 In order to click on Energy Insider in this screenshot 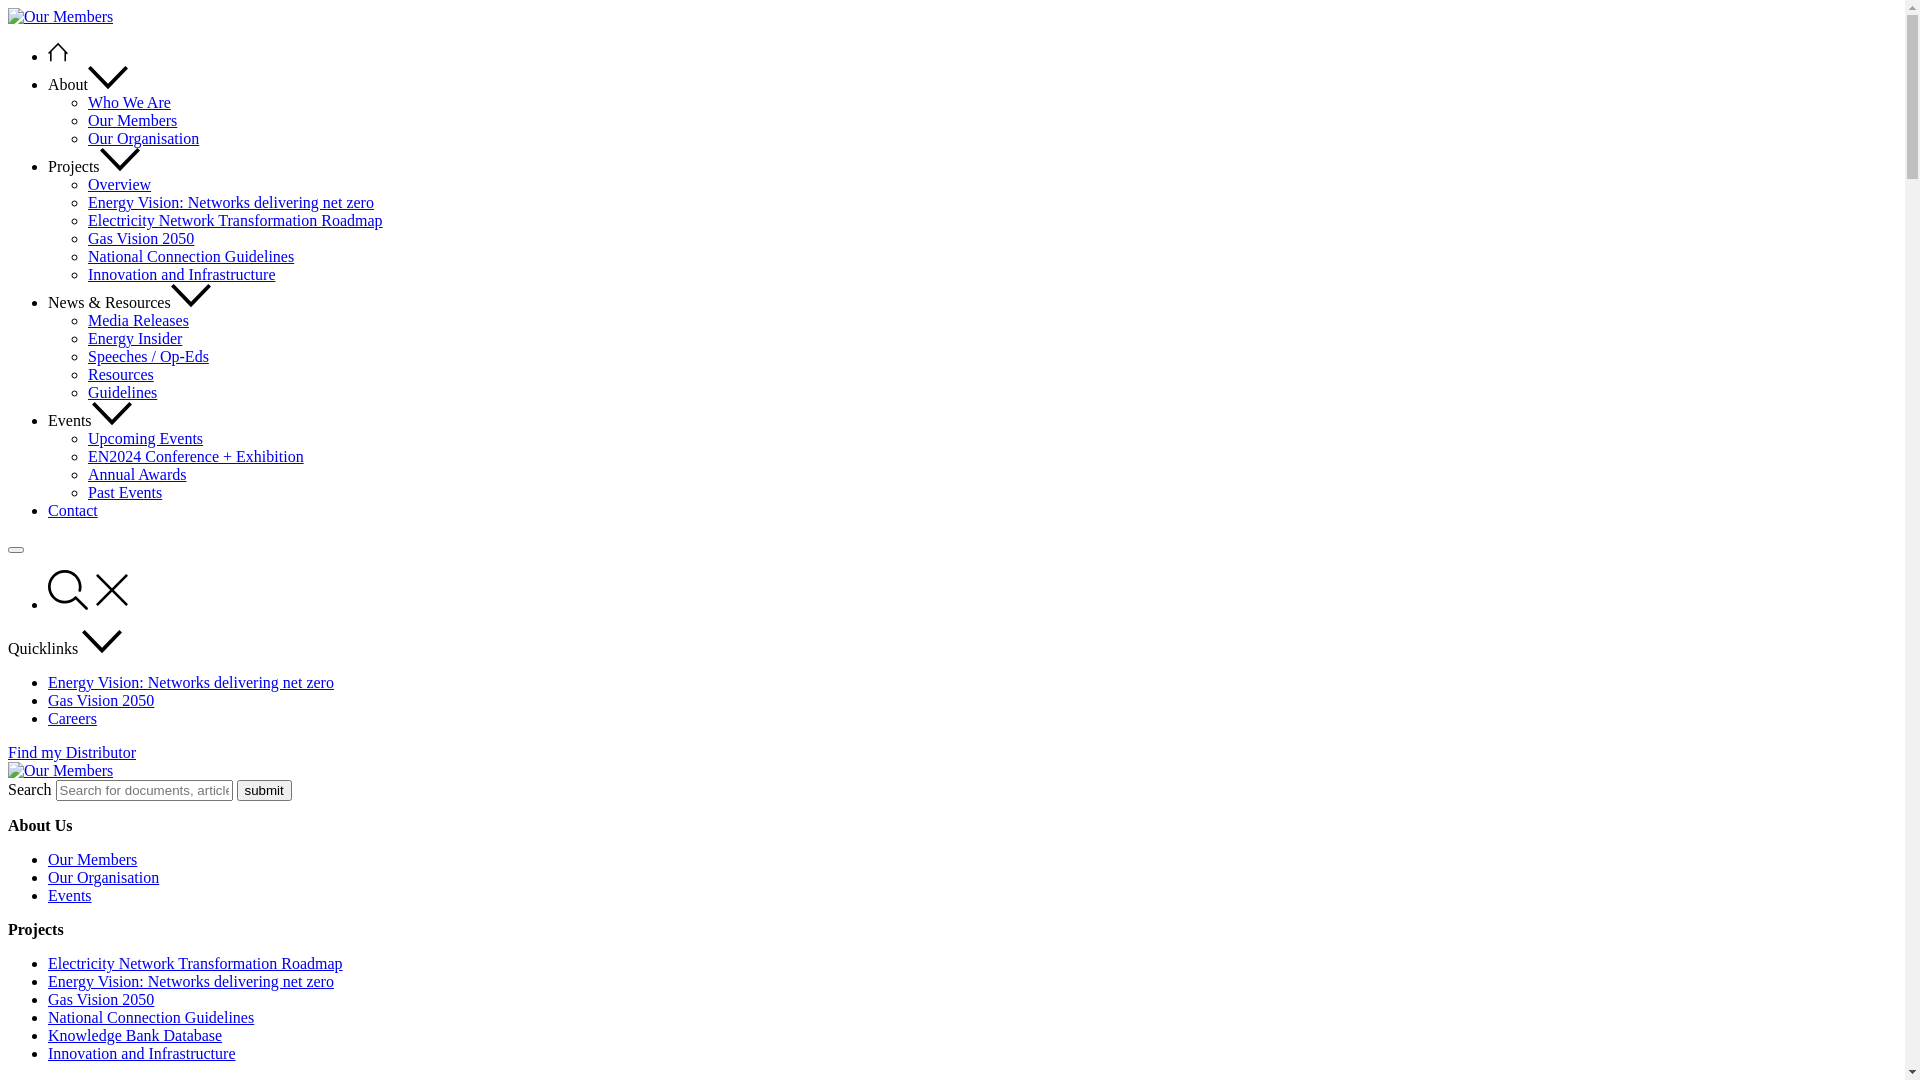, I will do `click(135, 338)`.